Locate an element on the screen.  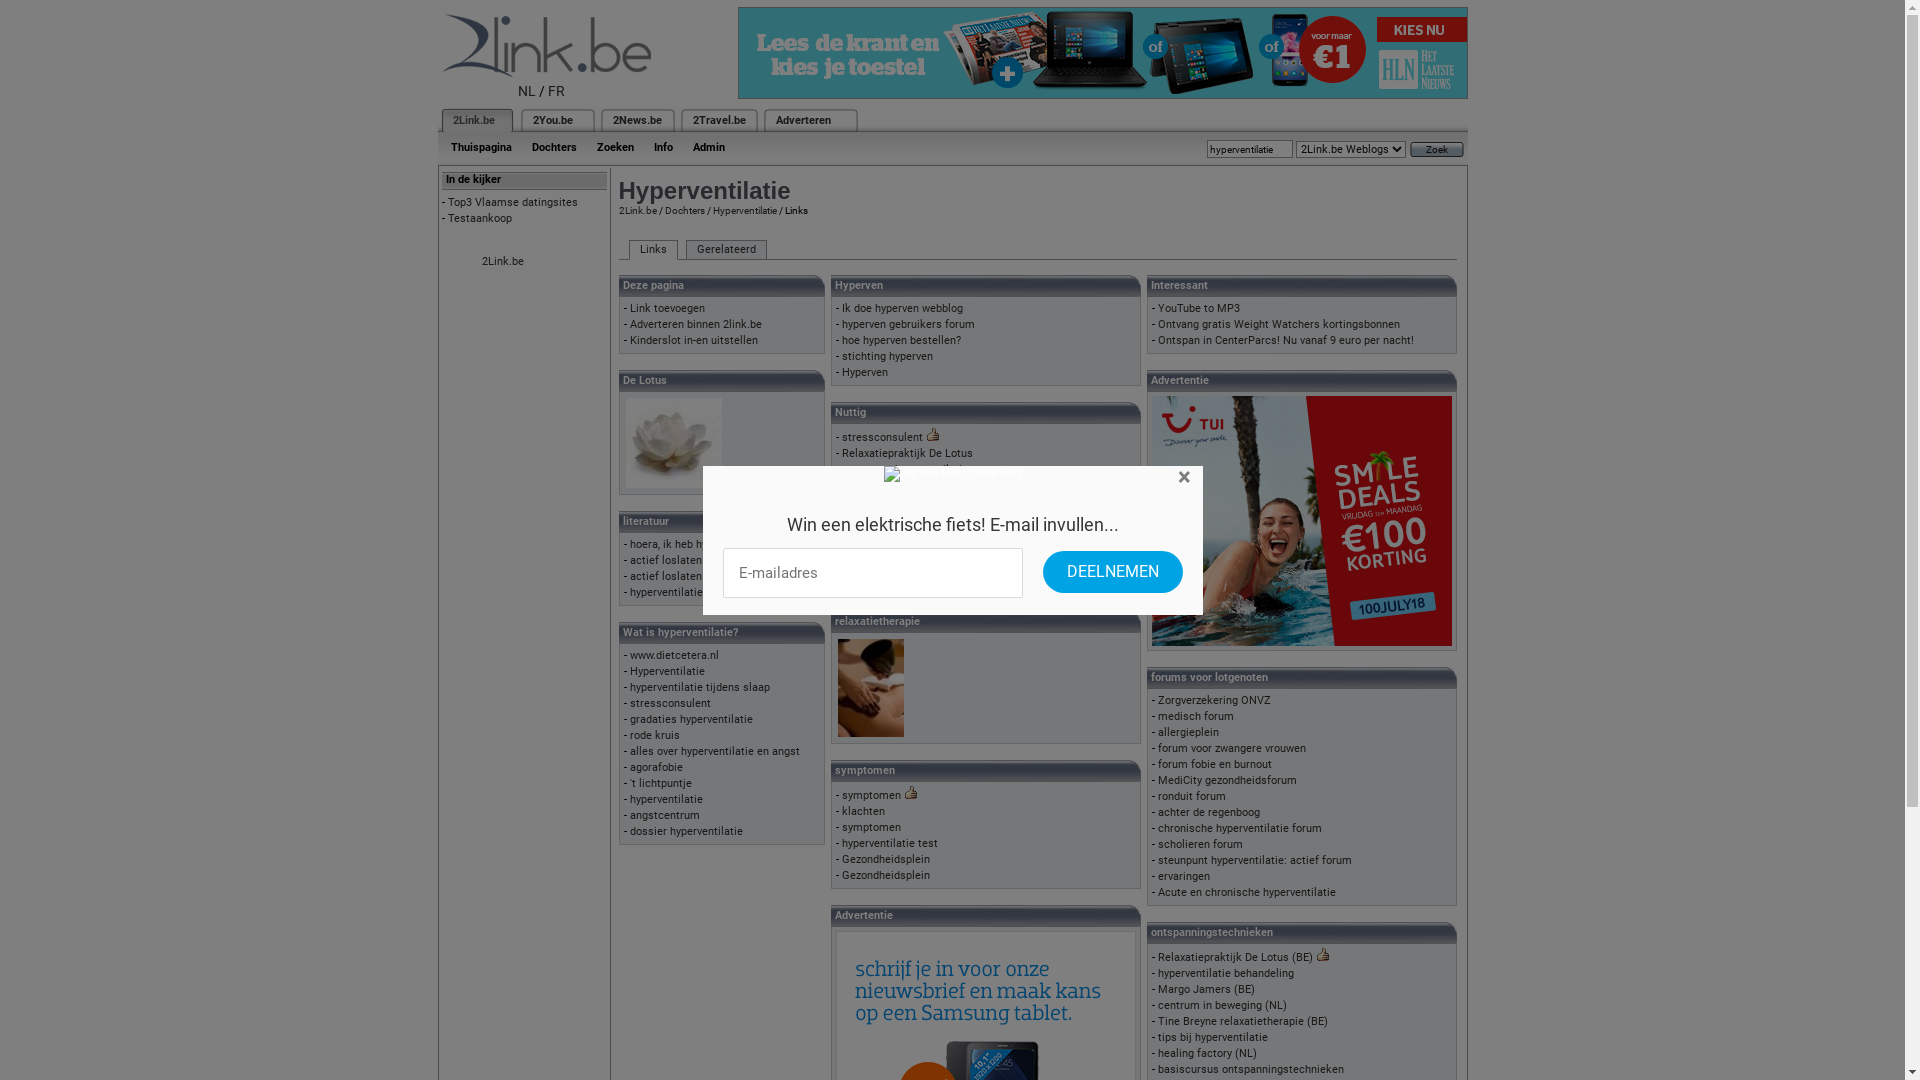
ronduit forum is located at coordinates (1192, 796).